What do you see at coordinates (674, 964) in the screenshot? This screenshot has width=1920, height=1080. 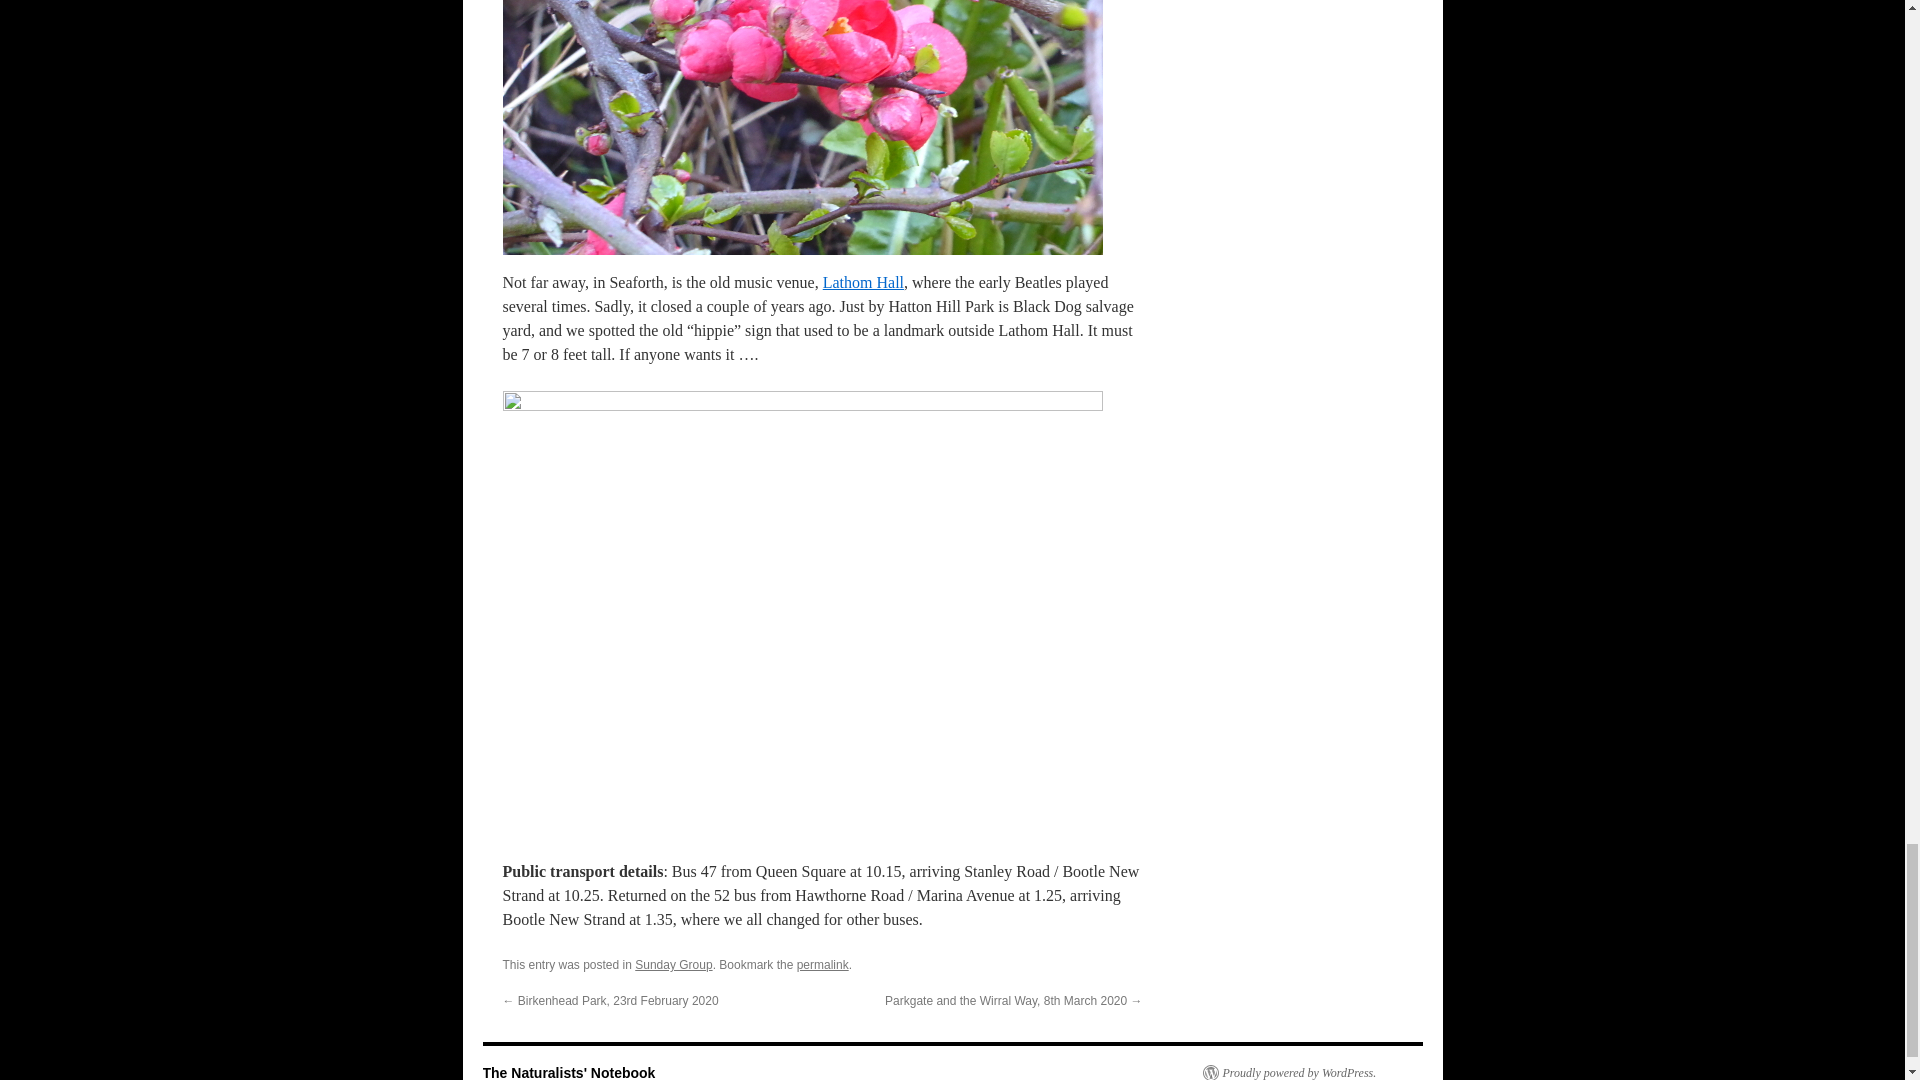 I see `Sunday Group` at bounding box center [674, 964].